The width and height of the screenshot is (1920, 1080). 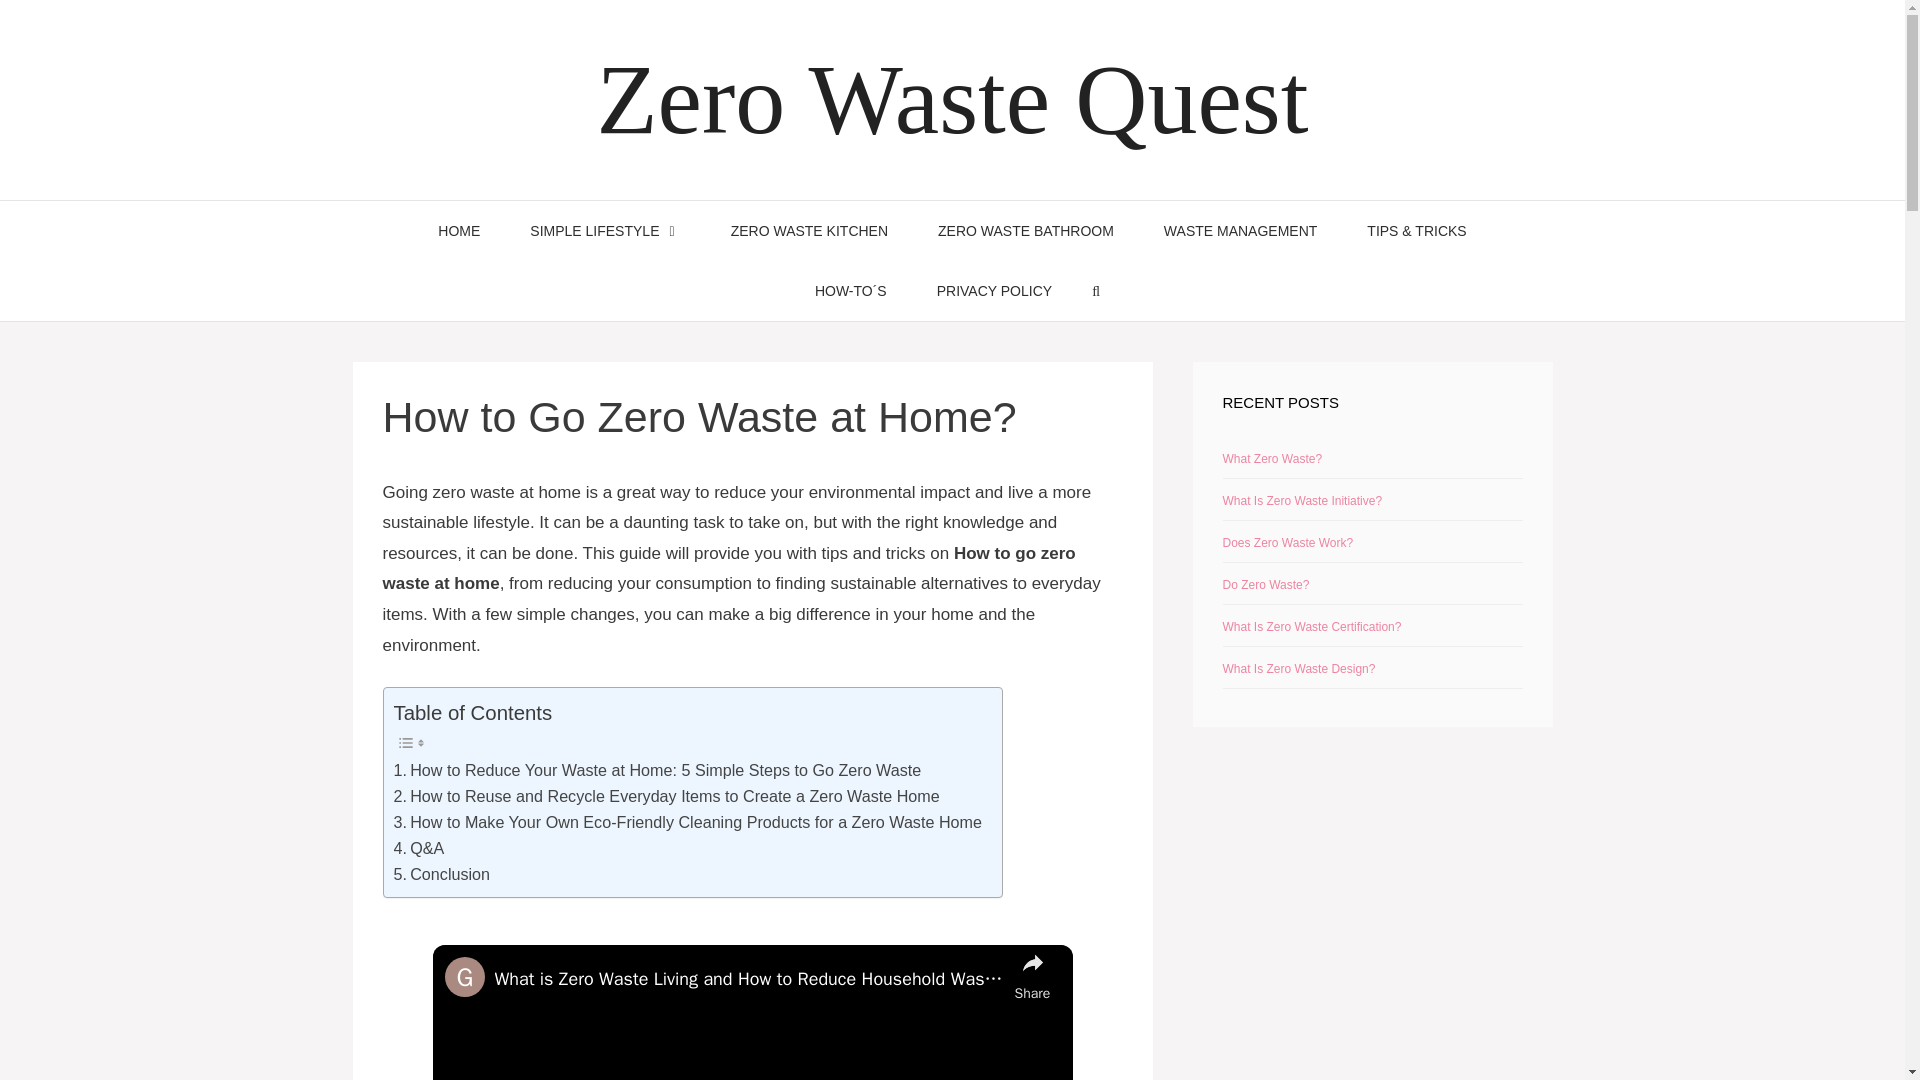 I want to click on Do Zero Waste?, so click(x=1265, y=584).